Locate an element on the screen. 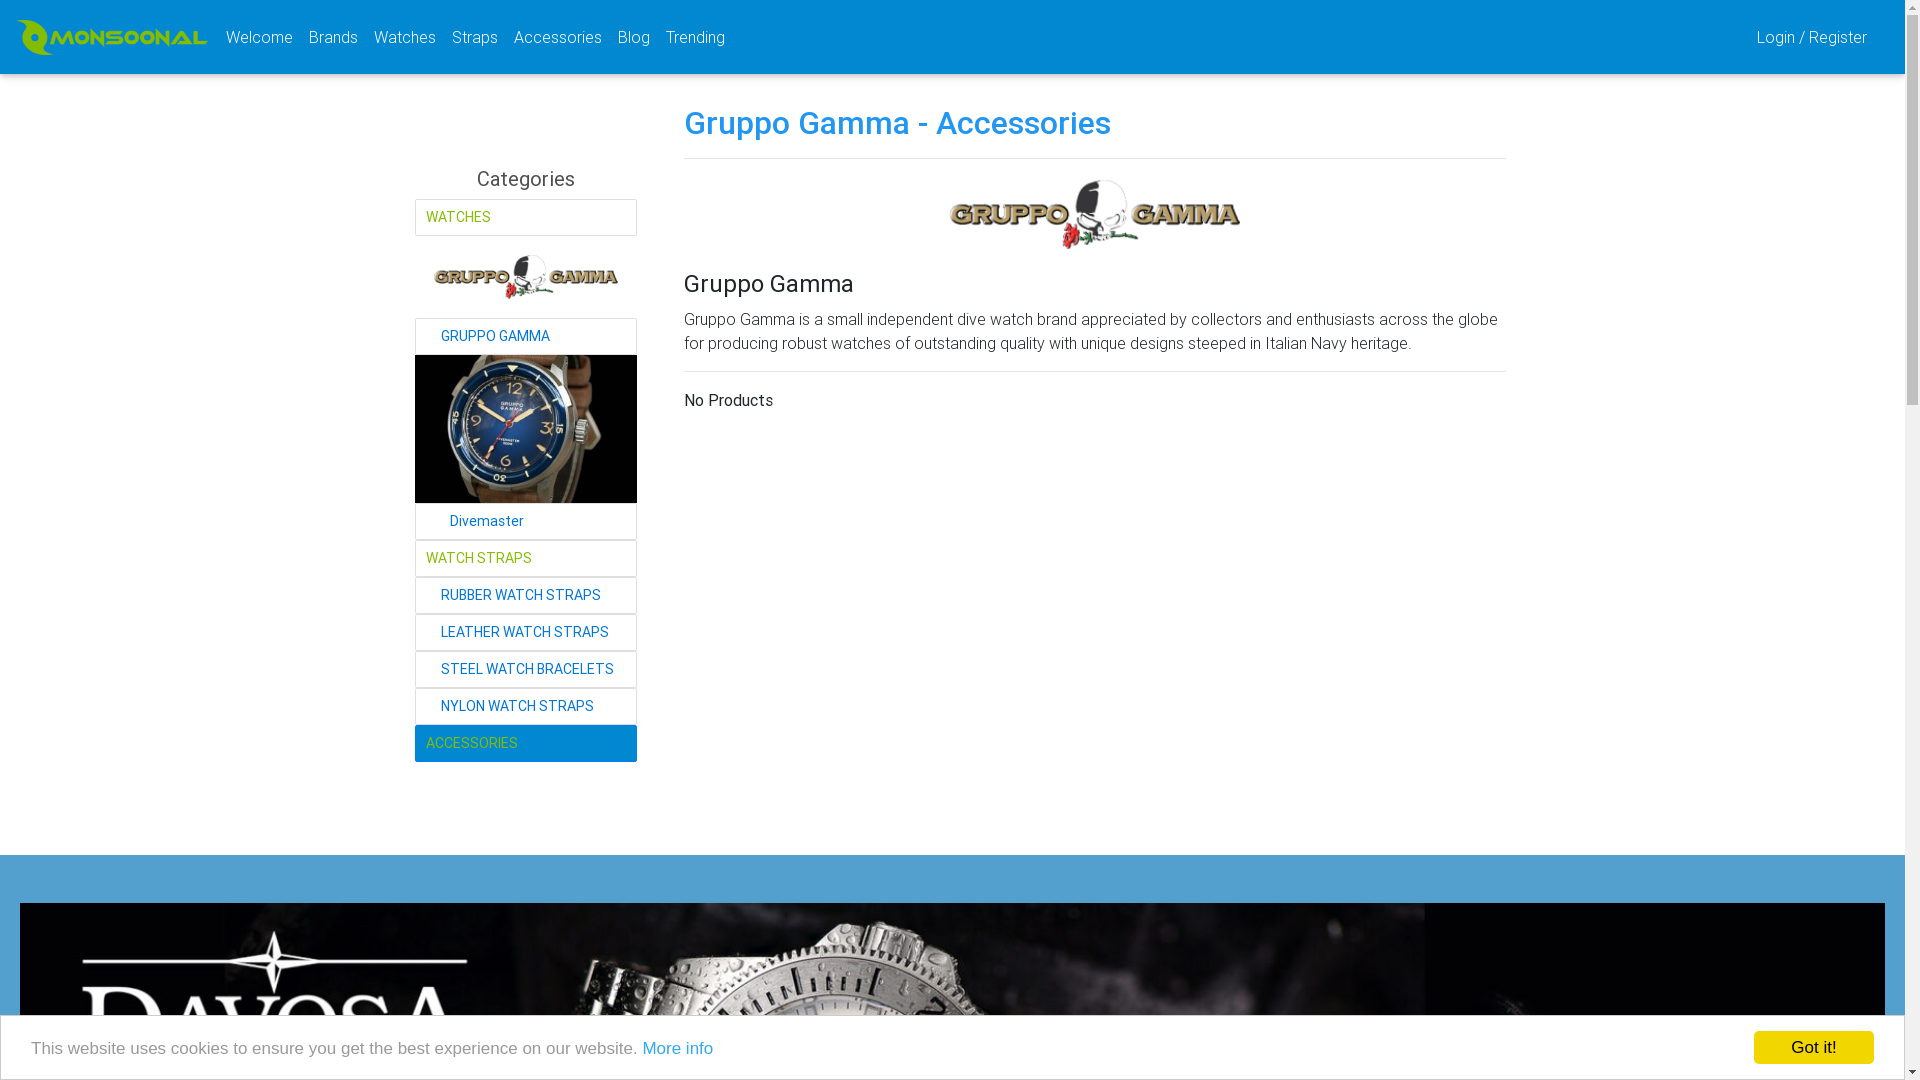 Image resolution: width=1920 pixels, height=1080 pixels. Trending is located at coordinates (696, 37).